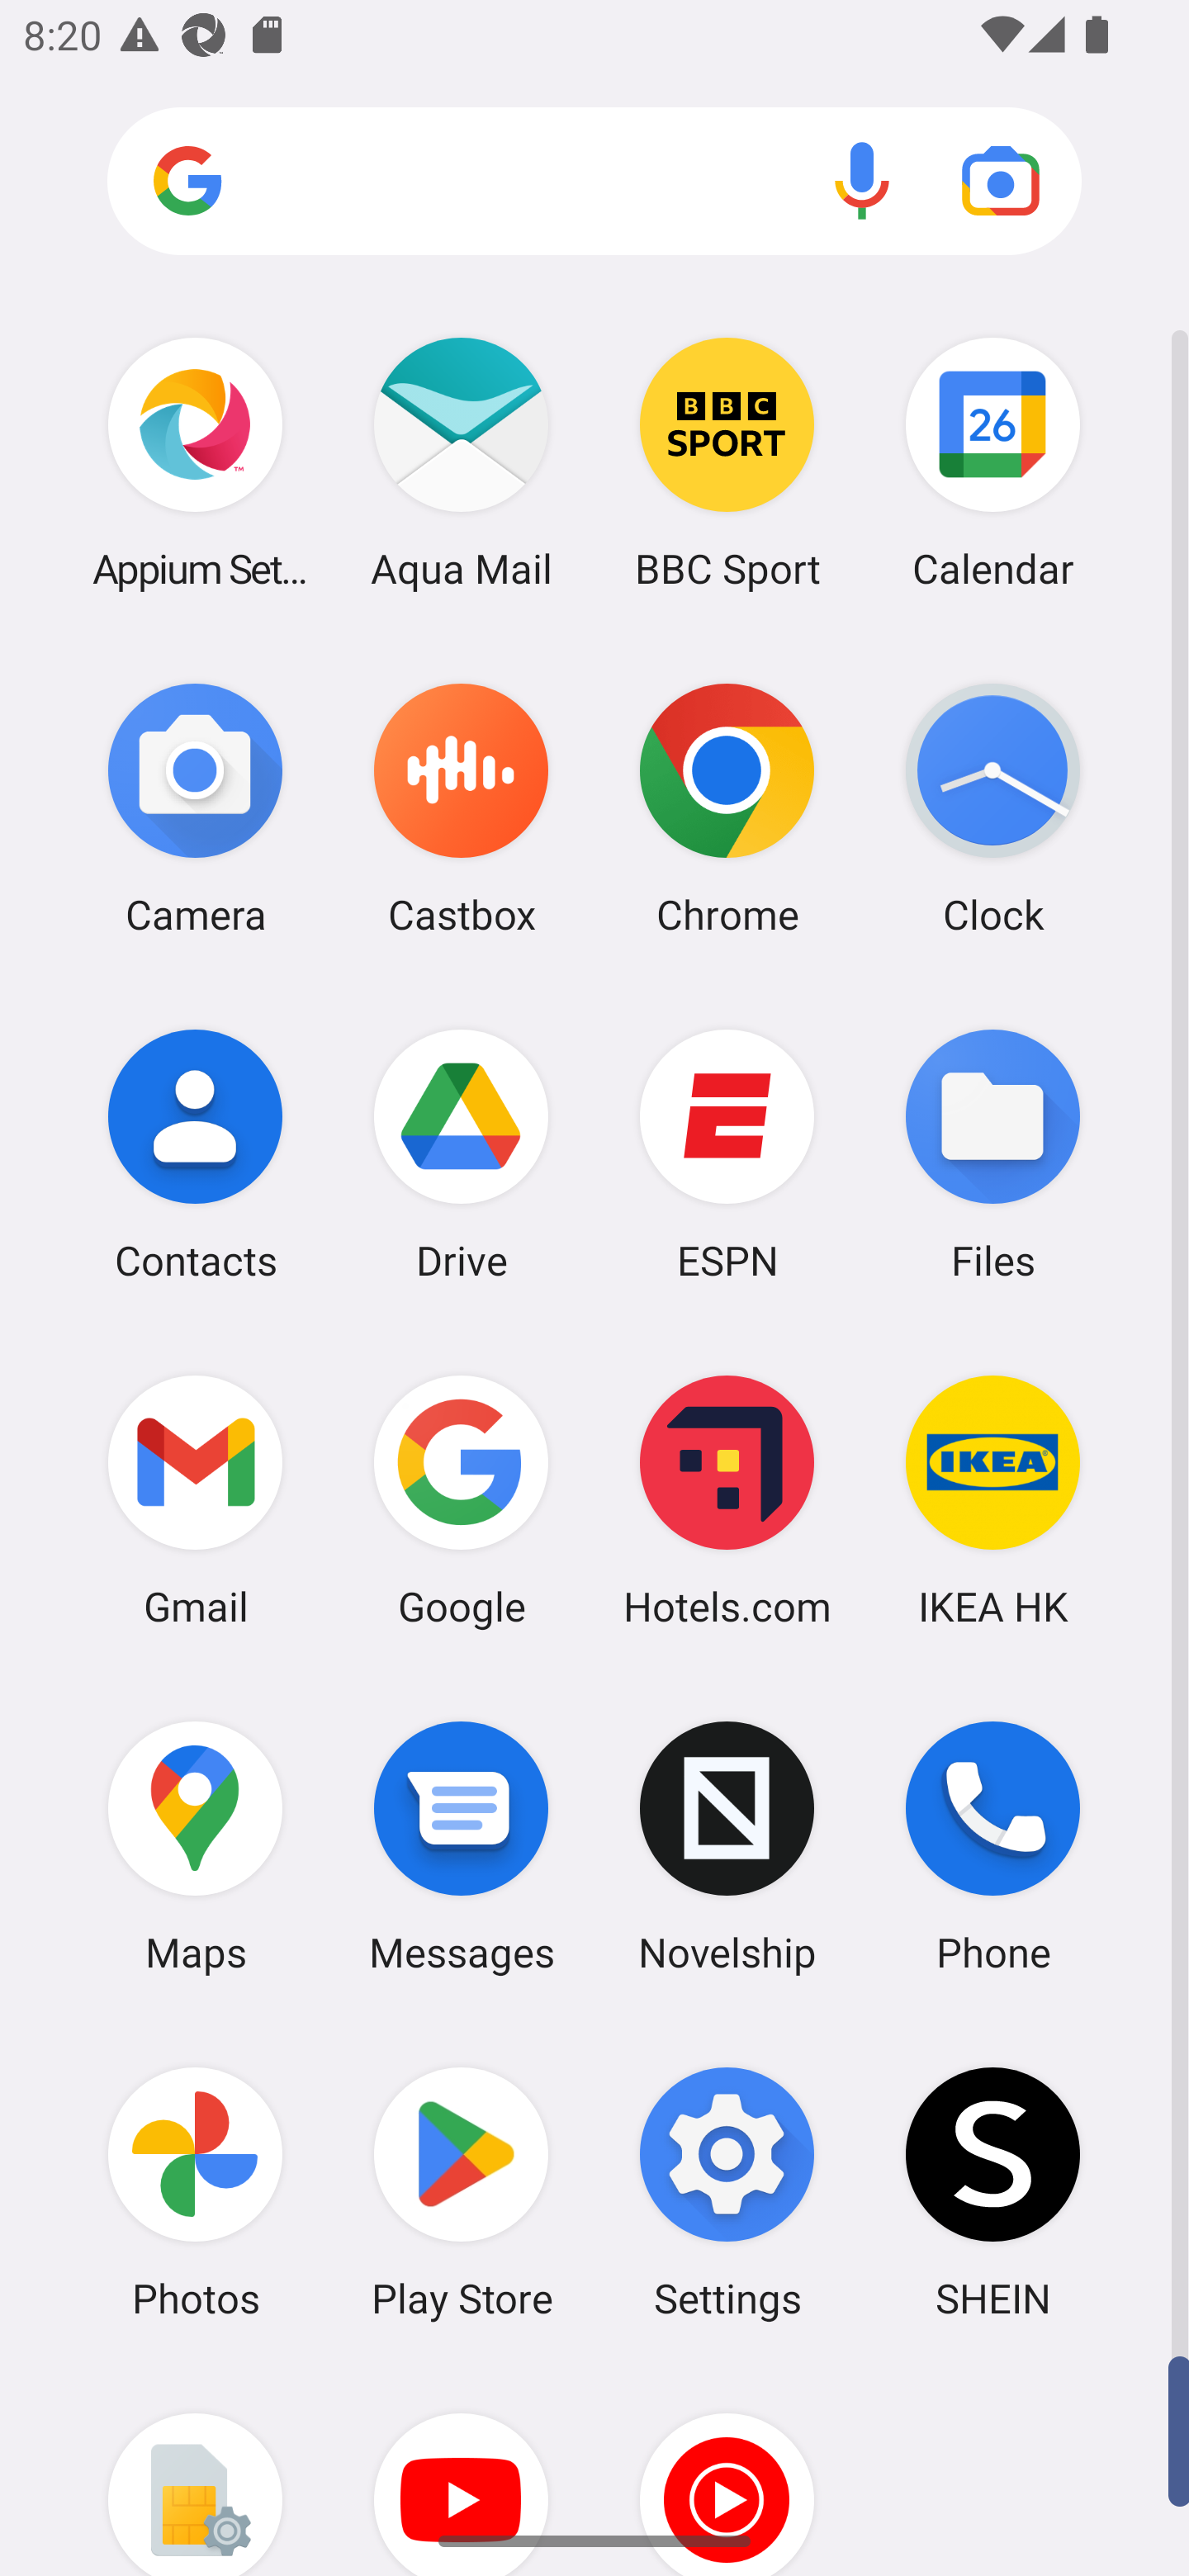  What do you see at coordinates (195, 808) in the screenshot?
I see `Camera` at bounding box center [195, 808].